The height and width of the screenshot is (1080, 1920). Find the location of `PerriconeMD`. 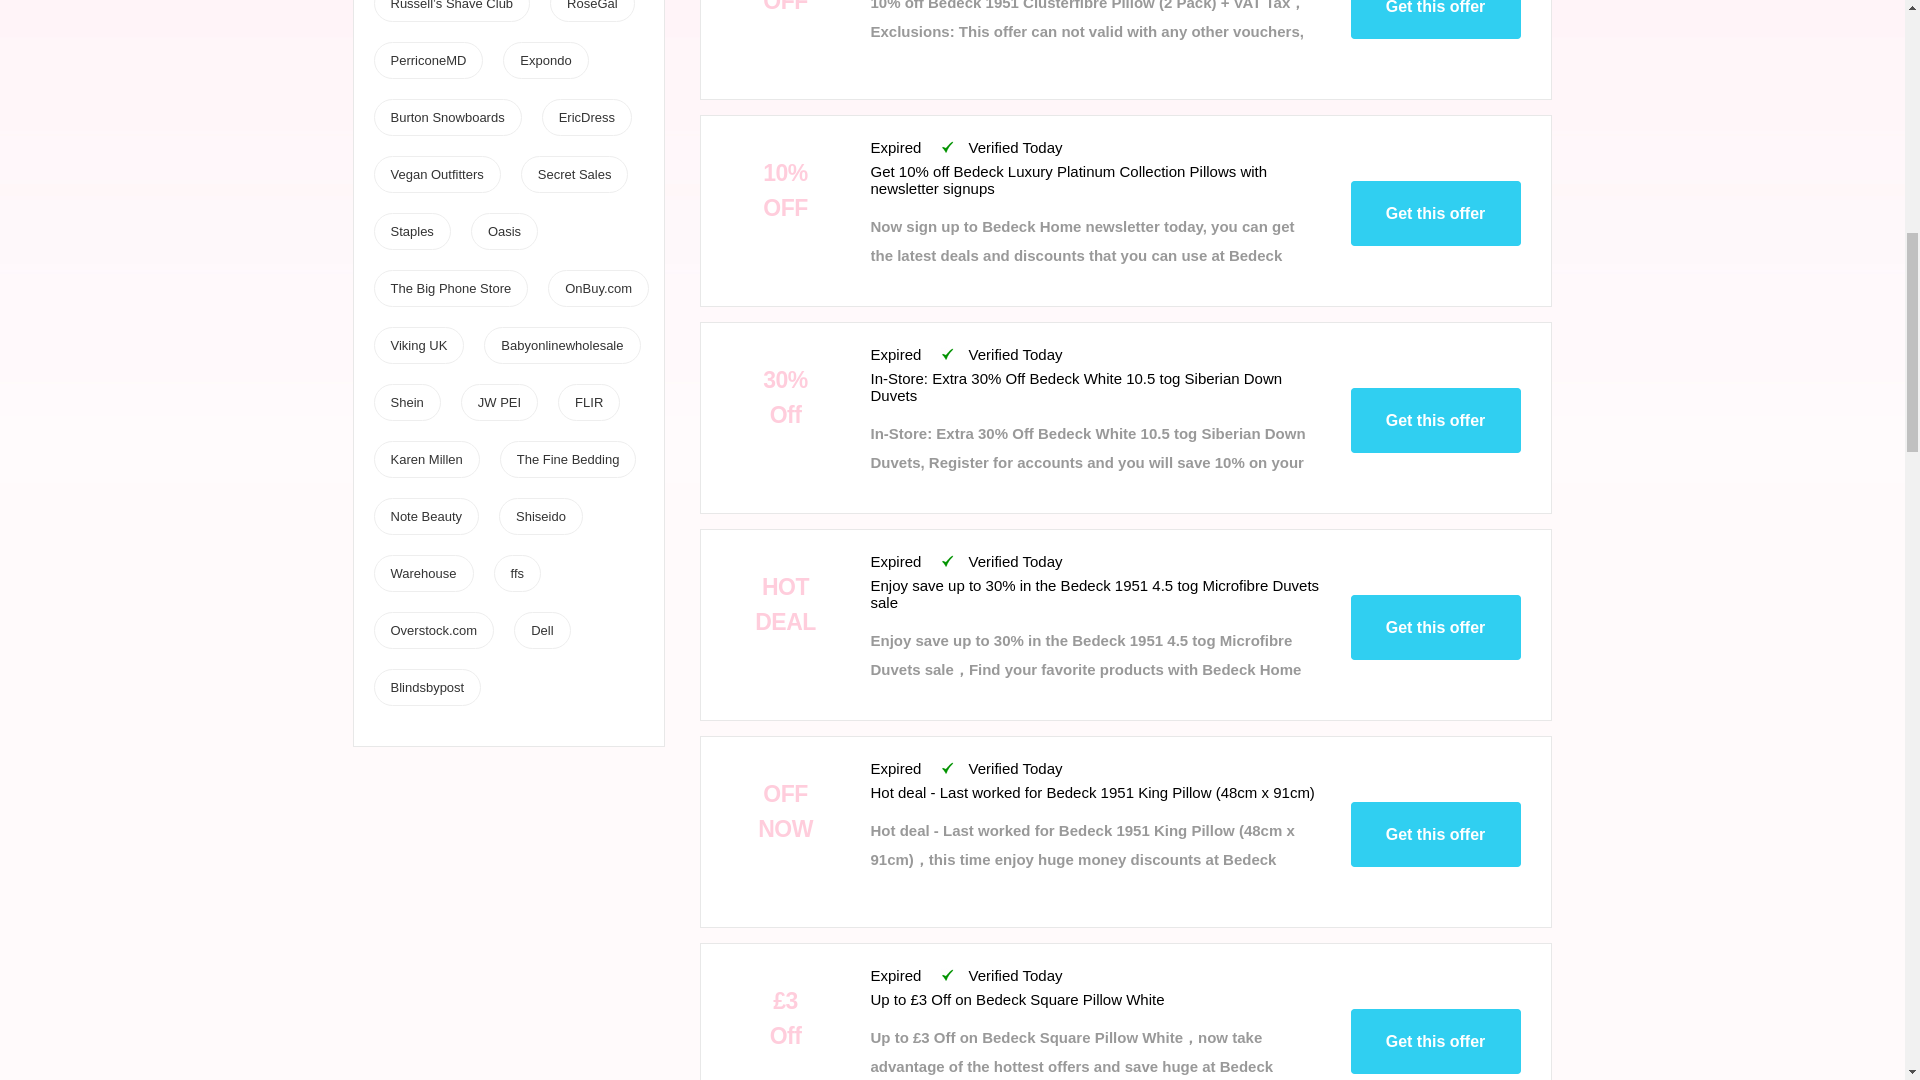

PerriconeMD is located at coordinates (428, 60).